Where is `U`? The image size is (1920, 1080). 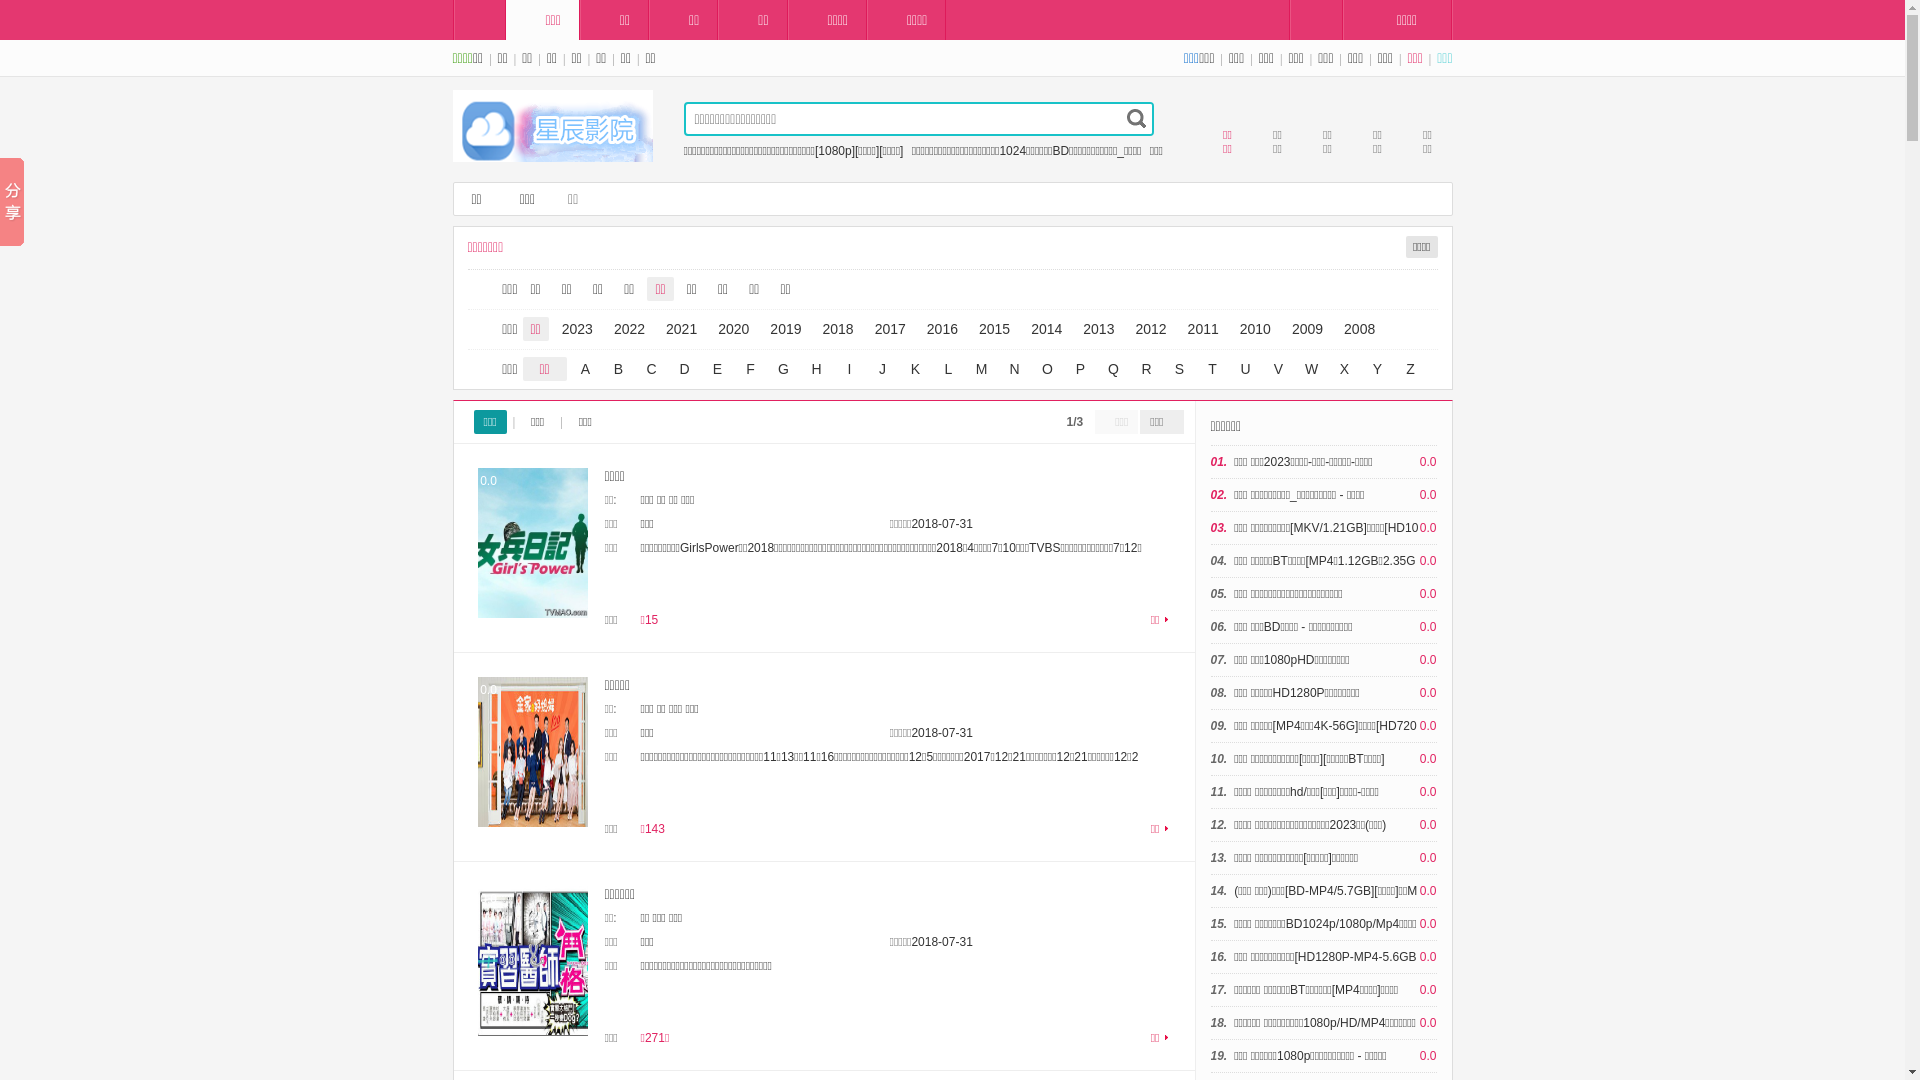 U is located at coordinates (1246, 369).